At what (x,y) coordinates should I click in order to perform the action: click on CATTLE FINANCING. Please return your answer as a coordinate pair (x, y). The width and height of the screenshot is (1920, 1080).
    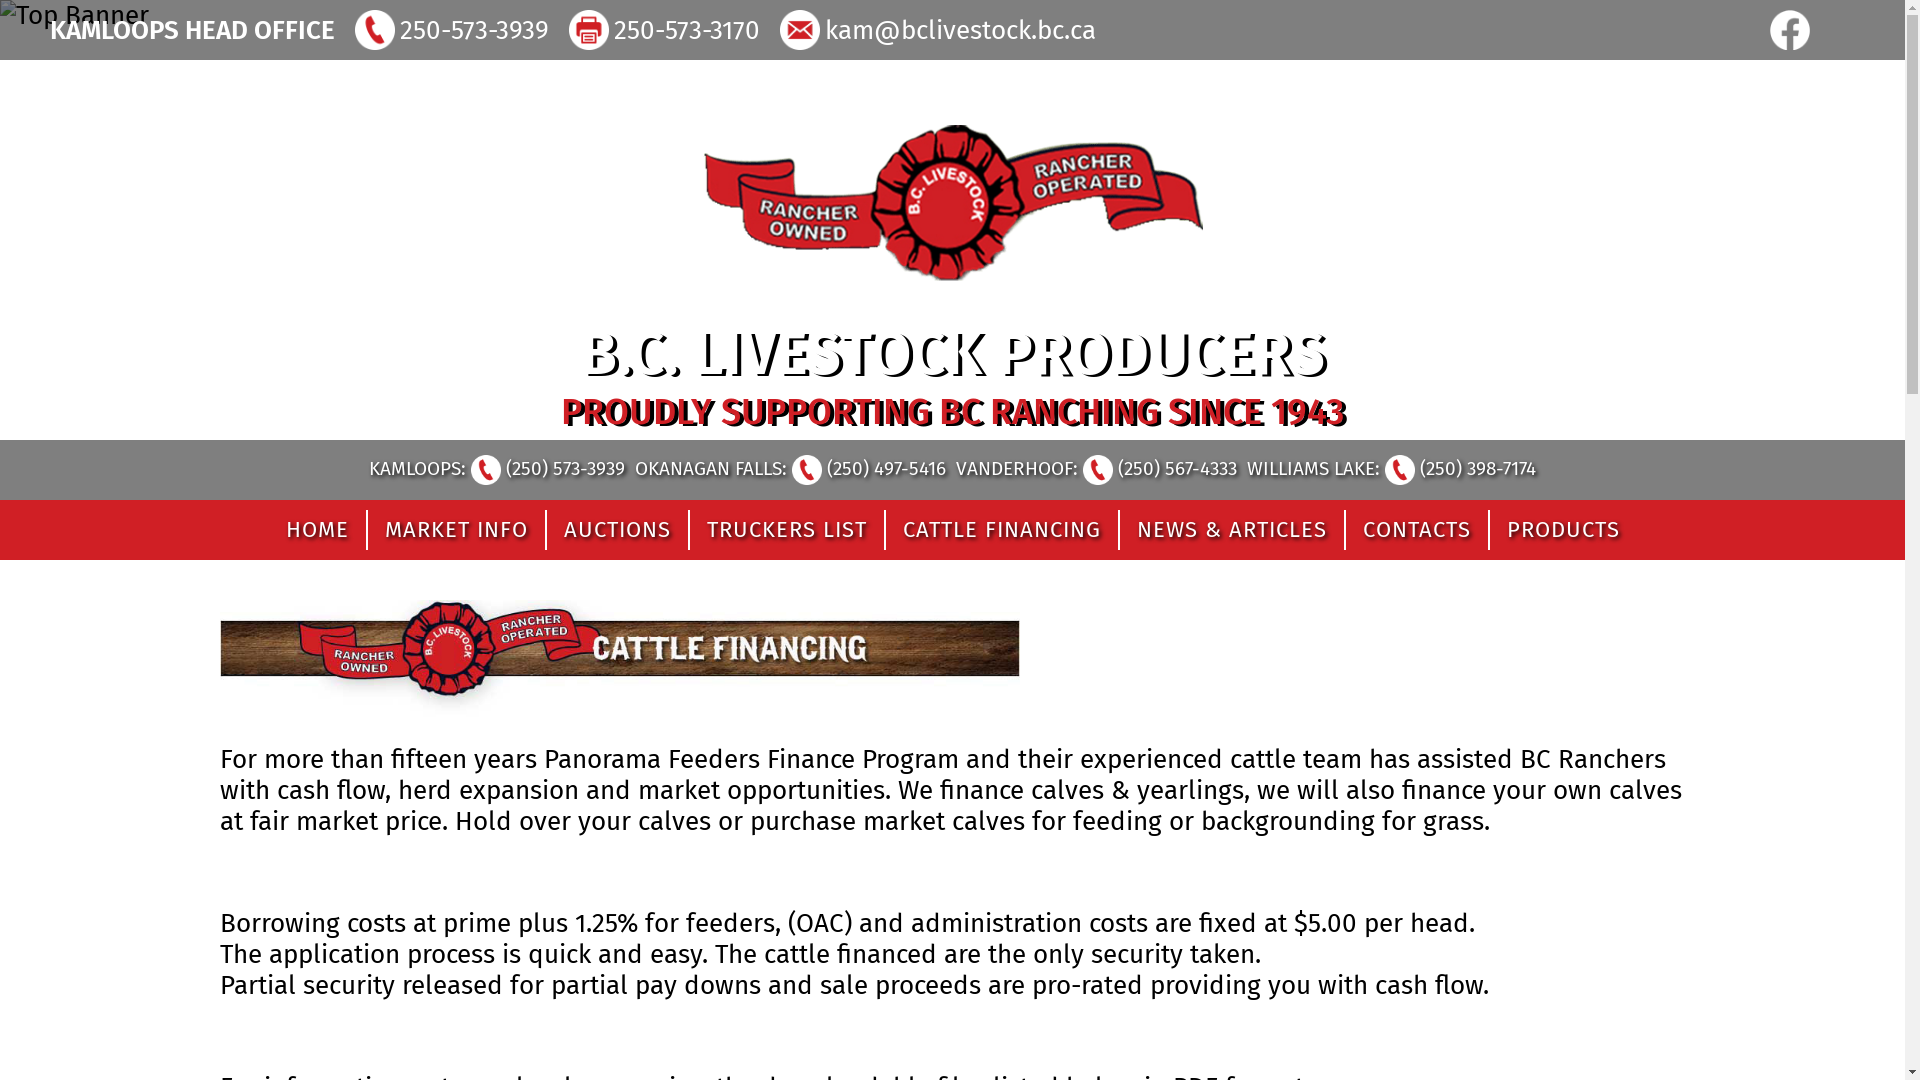
    Looking at the image, I should click on (1001, 530).